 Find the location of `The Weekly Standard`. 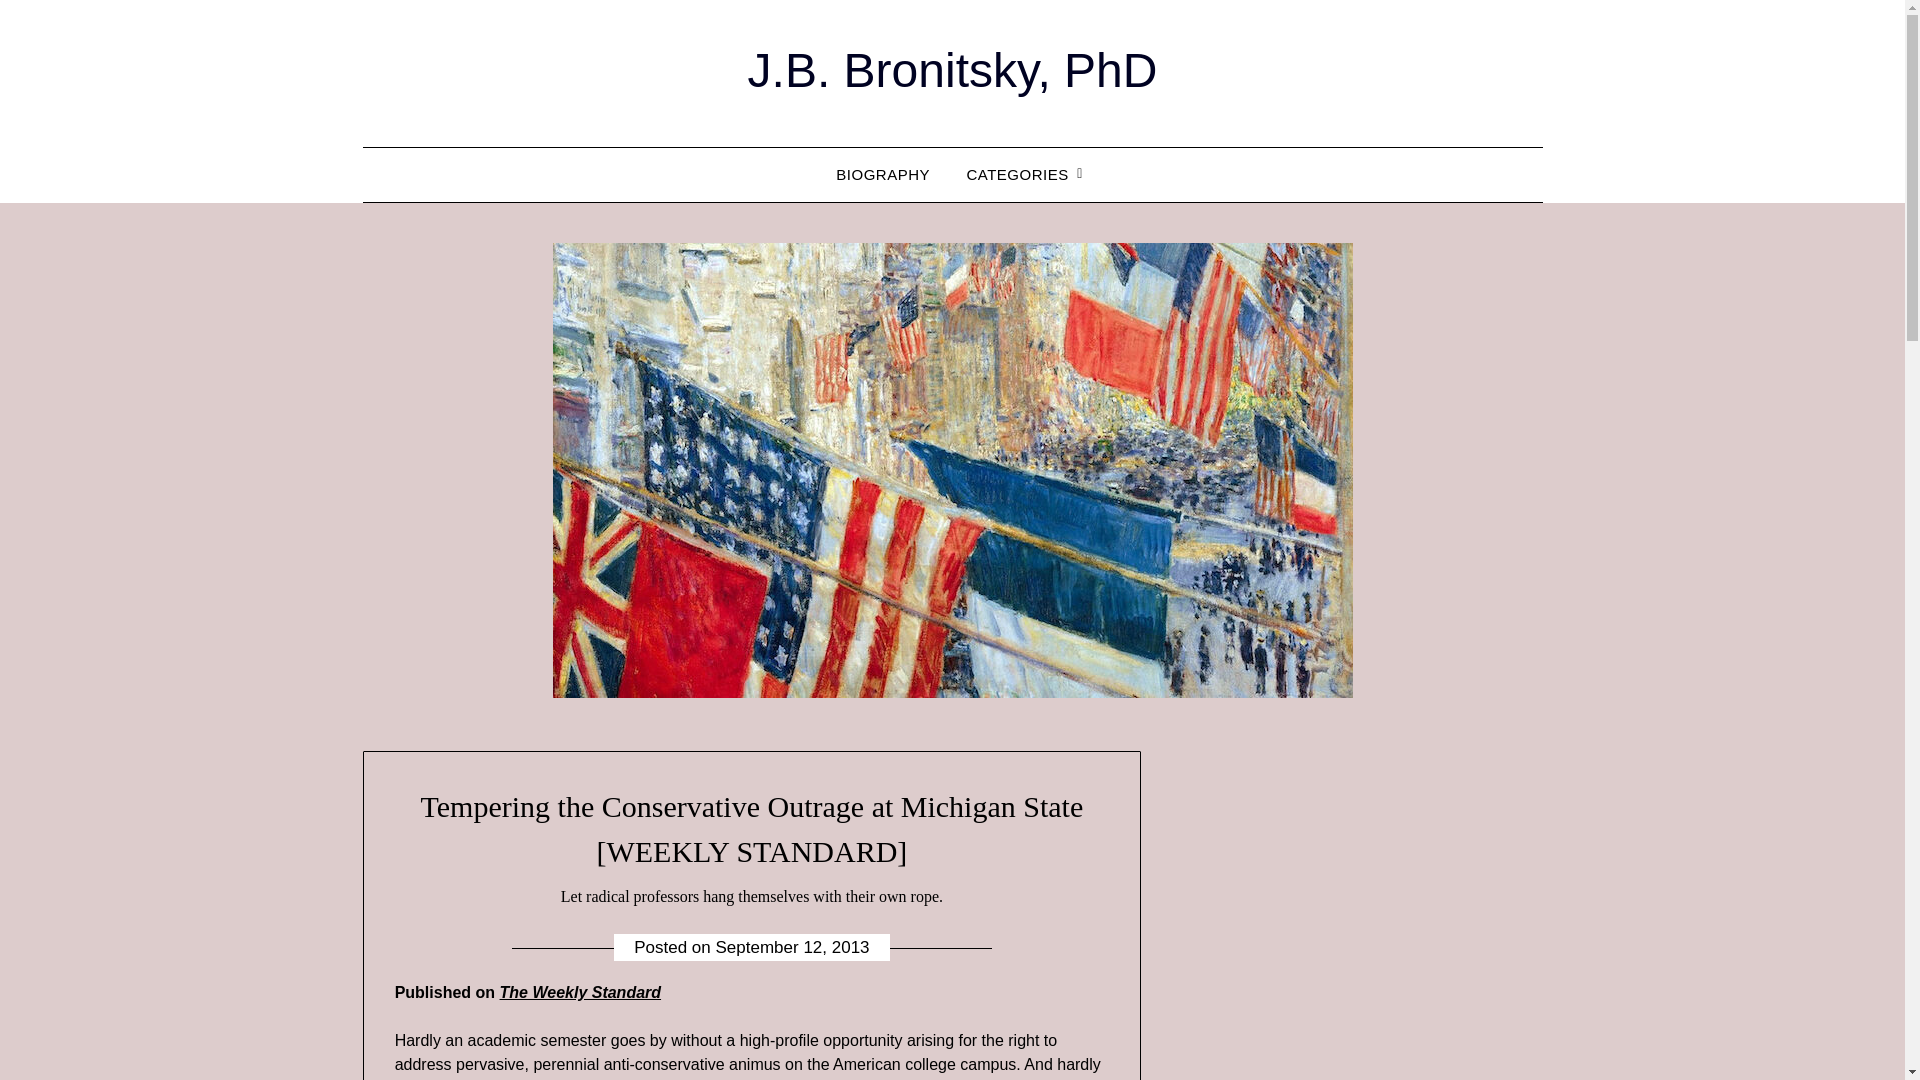

The Weekly Standard is located at coordinates (580, 992).